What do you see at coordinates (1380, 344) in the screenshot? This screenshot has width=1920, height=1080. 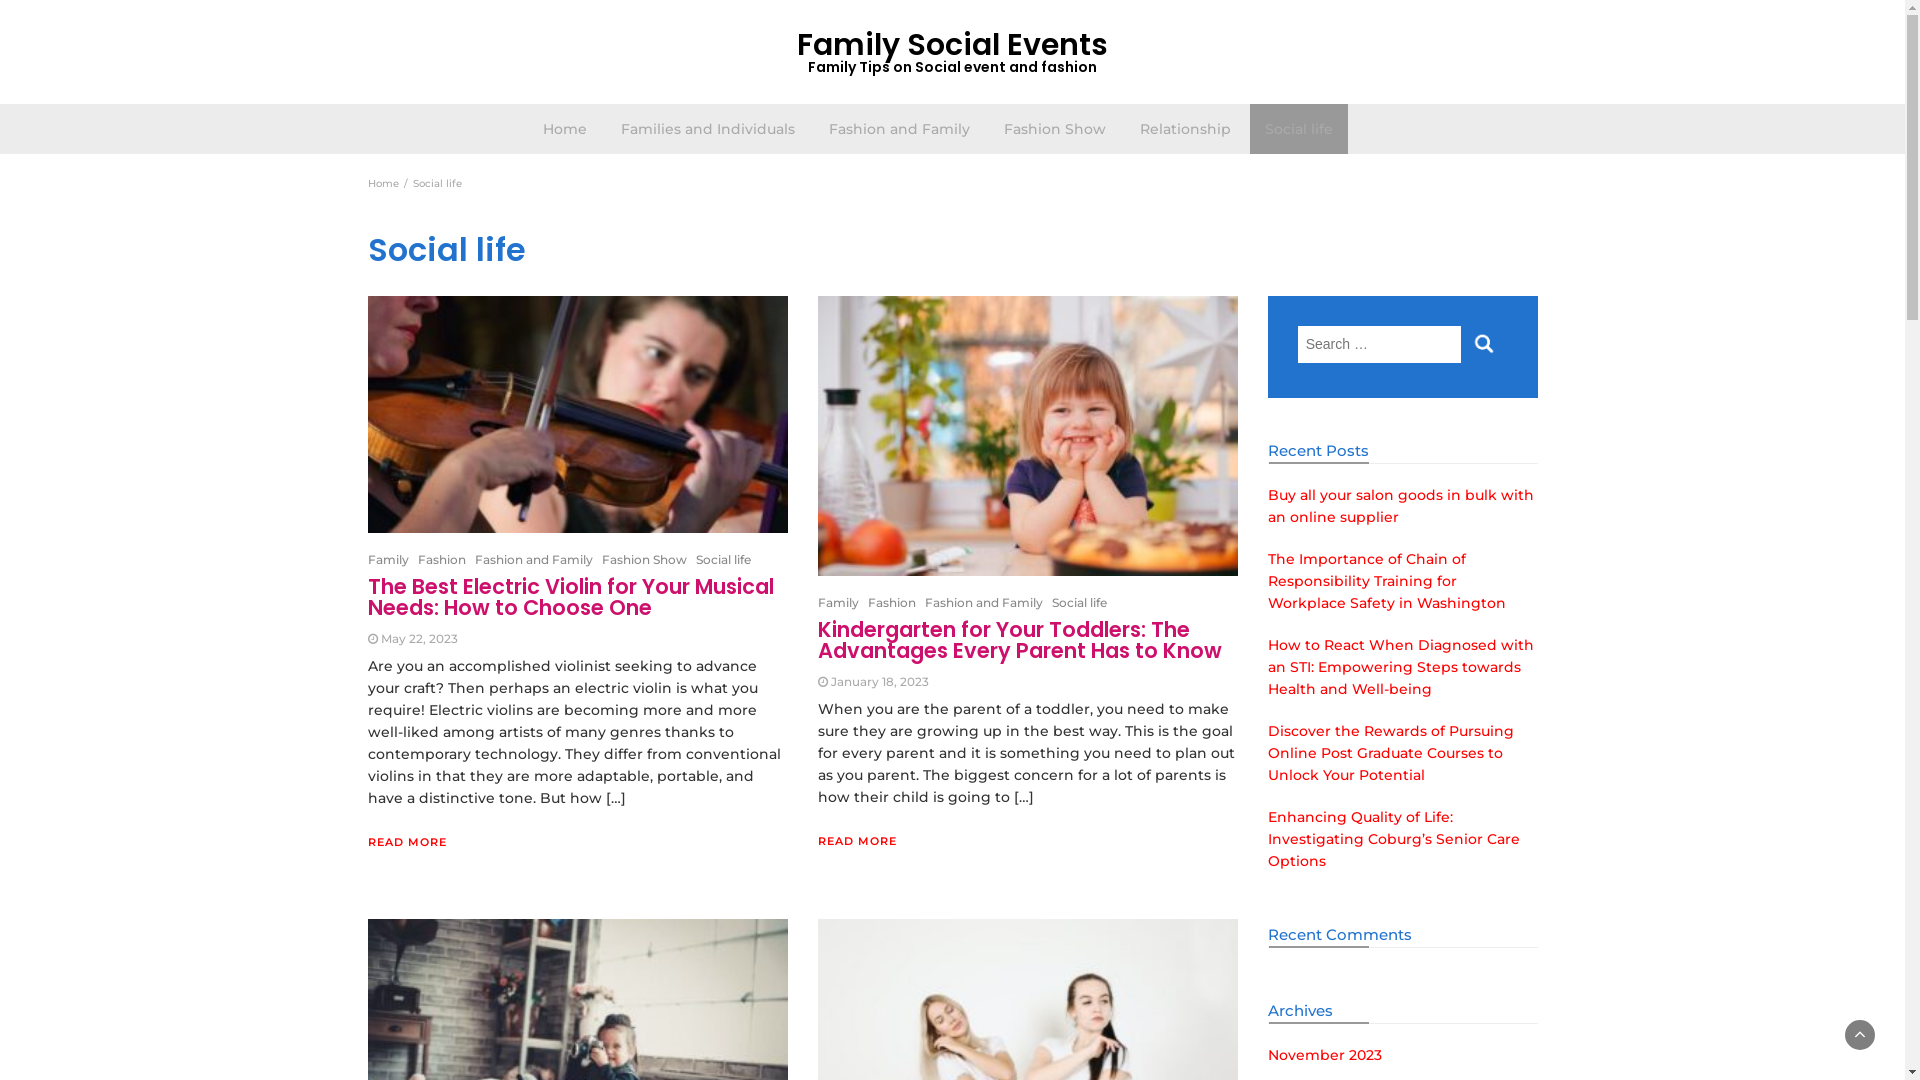 I see `Search for:` at bounding box center [1380, 344].